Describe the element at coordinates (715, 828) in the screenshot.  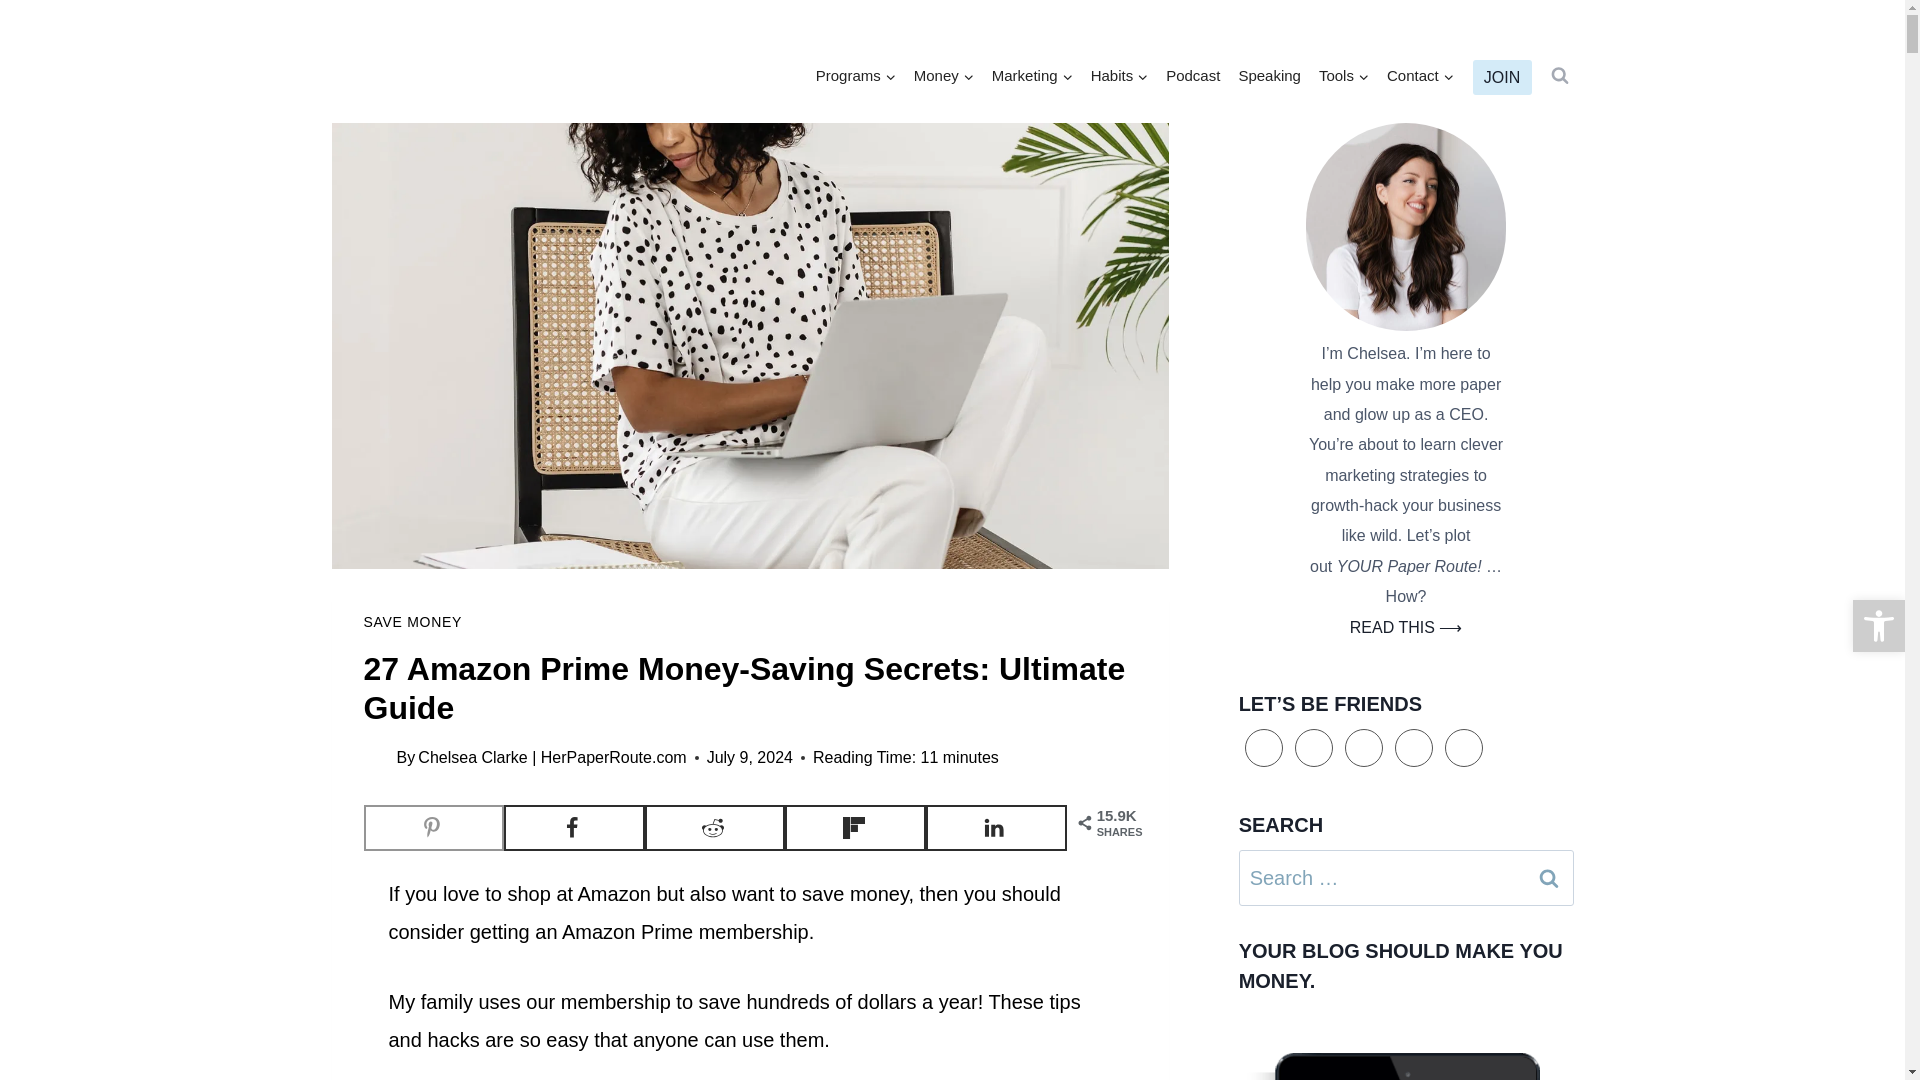
I see `Share on Reddit` at that location.